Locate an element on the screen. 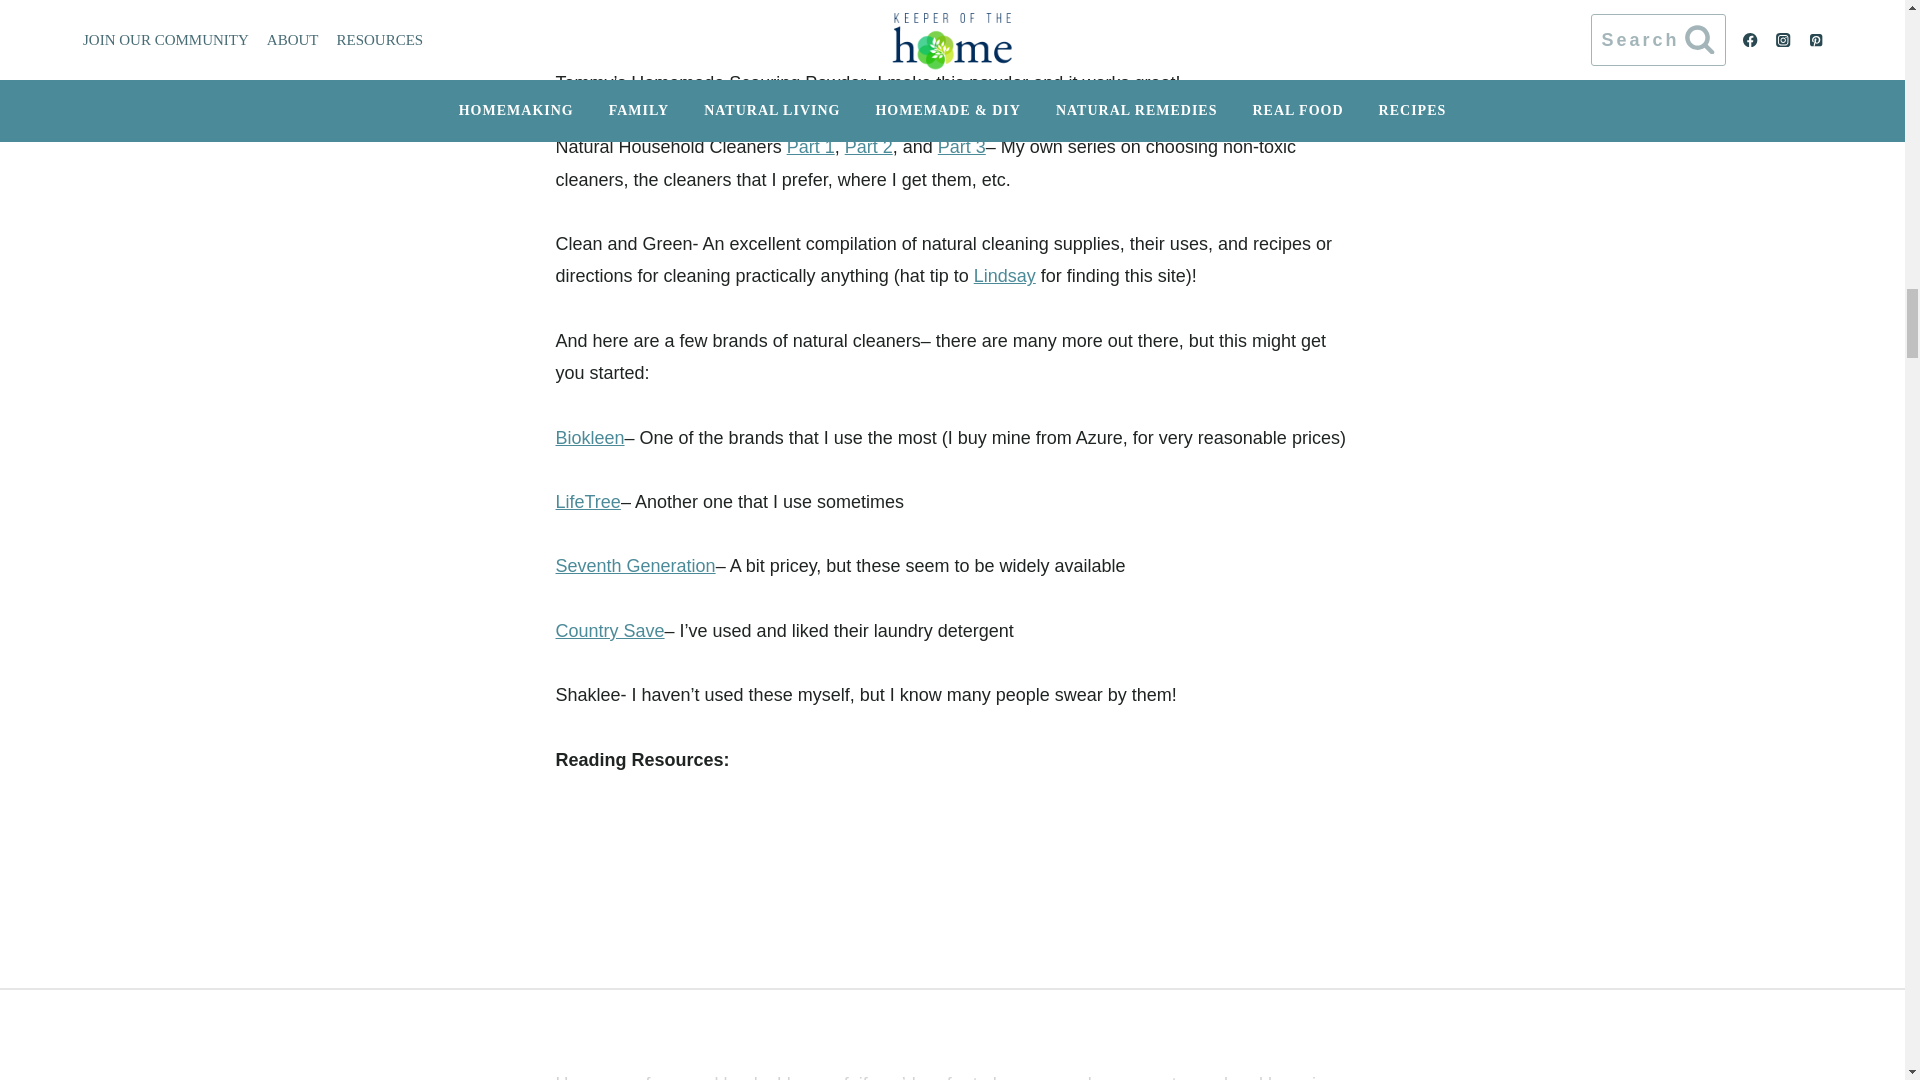 This screenshot has height=1080, width=1920. Country Save is located at coordinates (610, 631).